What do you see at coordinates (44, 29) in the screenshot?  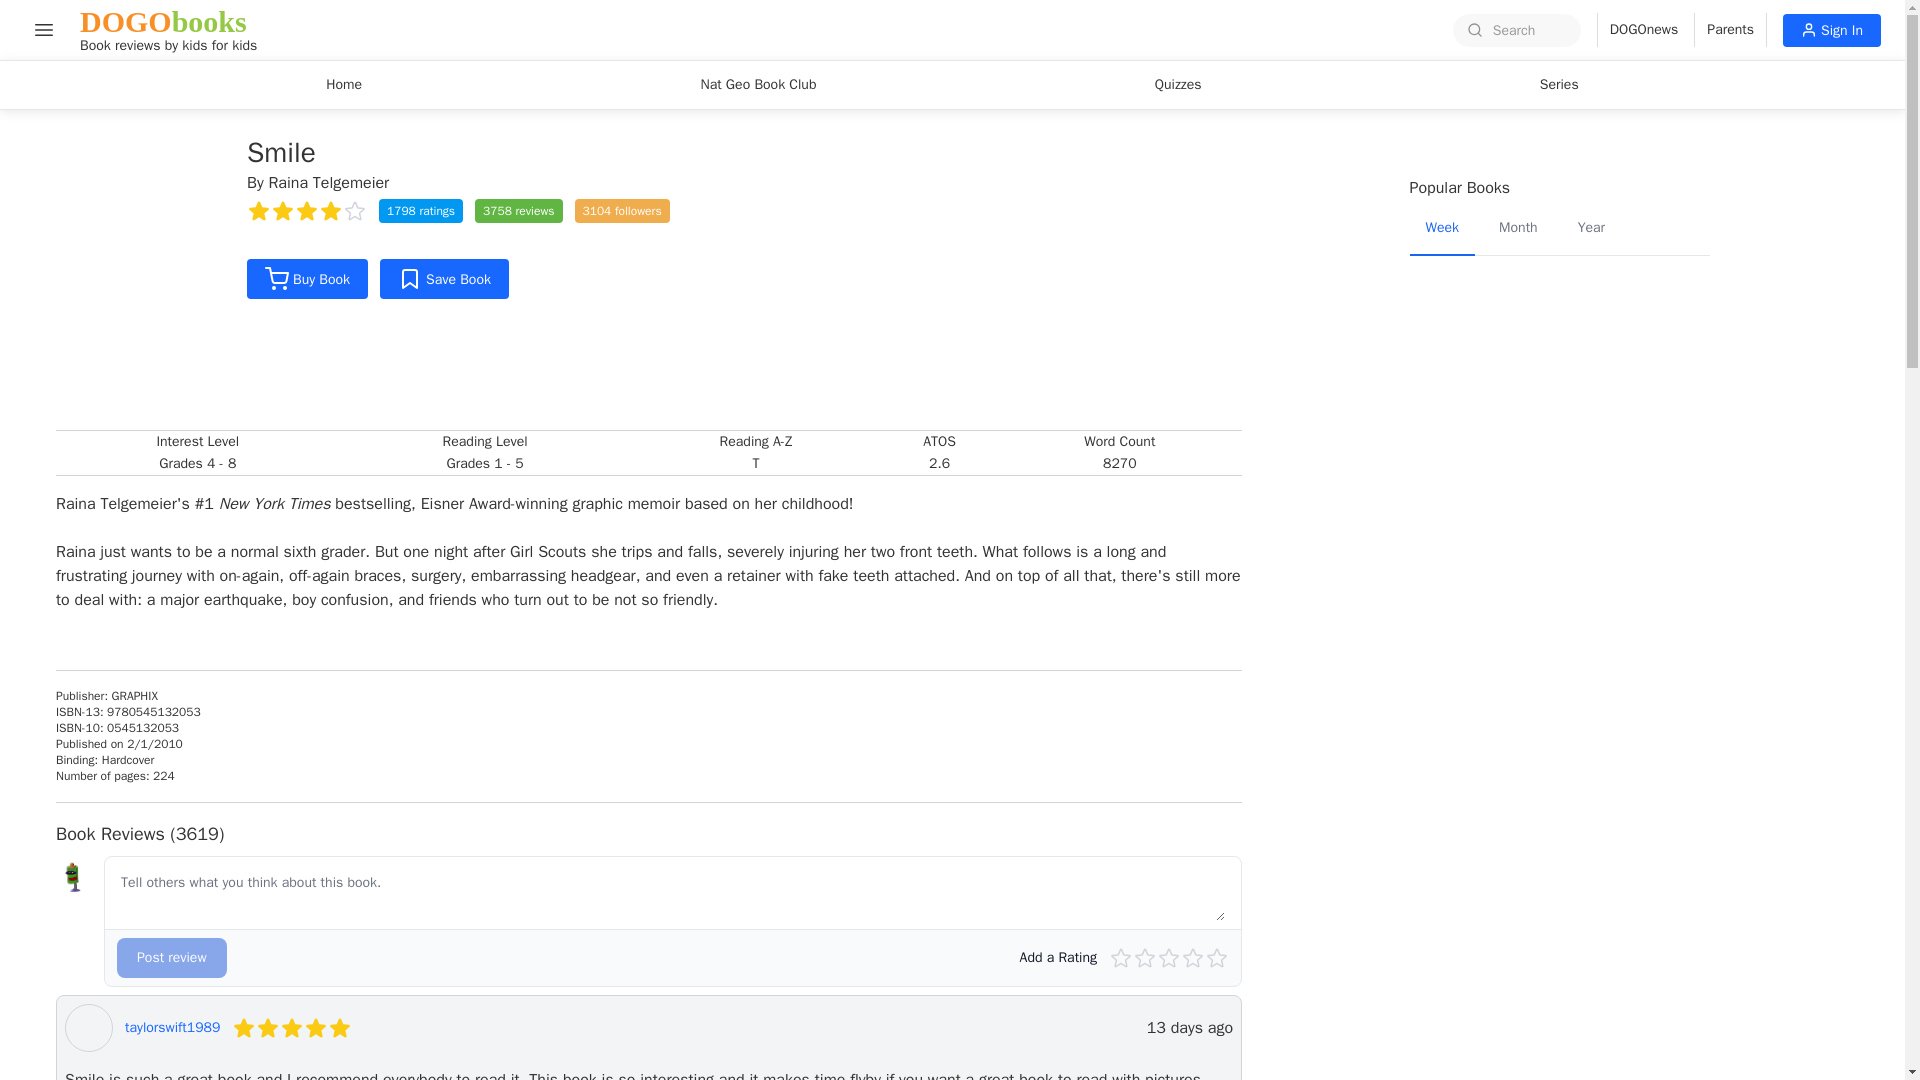 I see `Open main menu` at bounding box center [44, 29].